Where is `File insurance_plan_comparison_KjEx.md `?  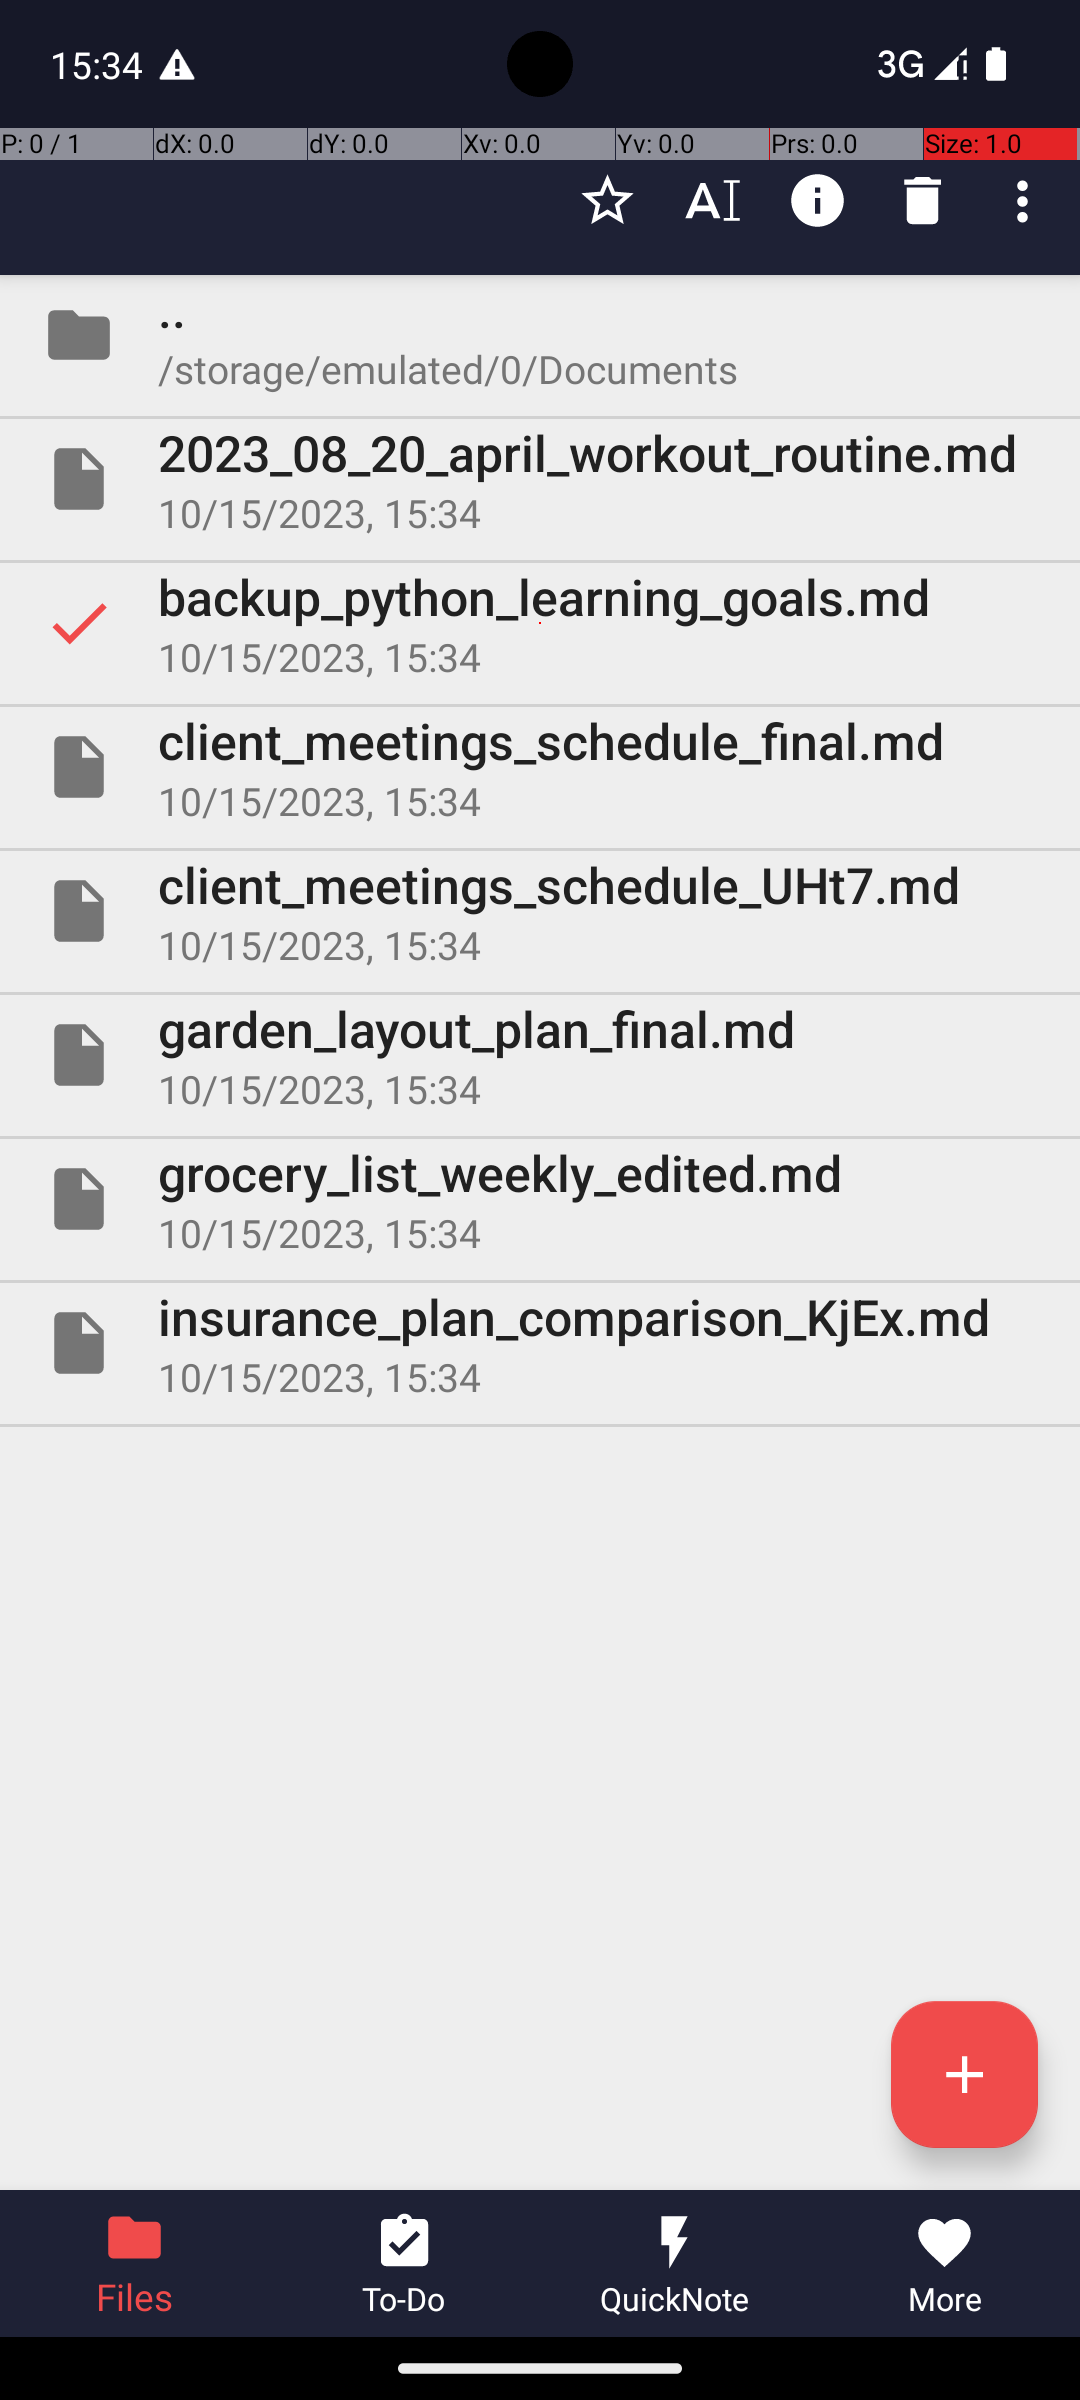 File insurance_plan_comparison_KjEx.md  is located at coordinates (540, 1343).